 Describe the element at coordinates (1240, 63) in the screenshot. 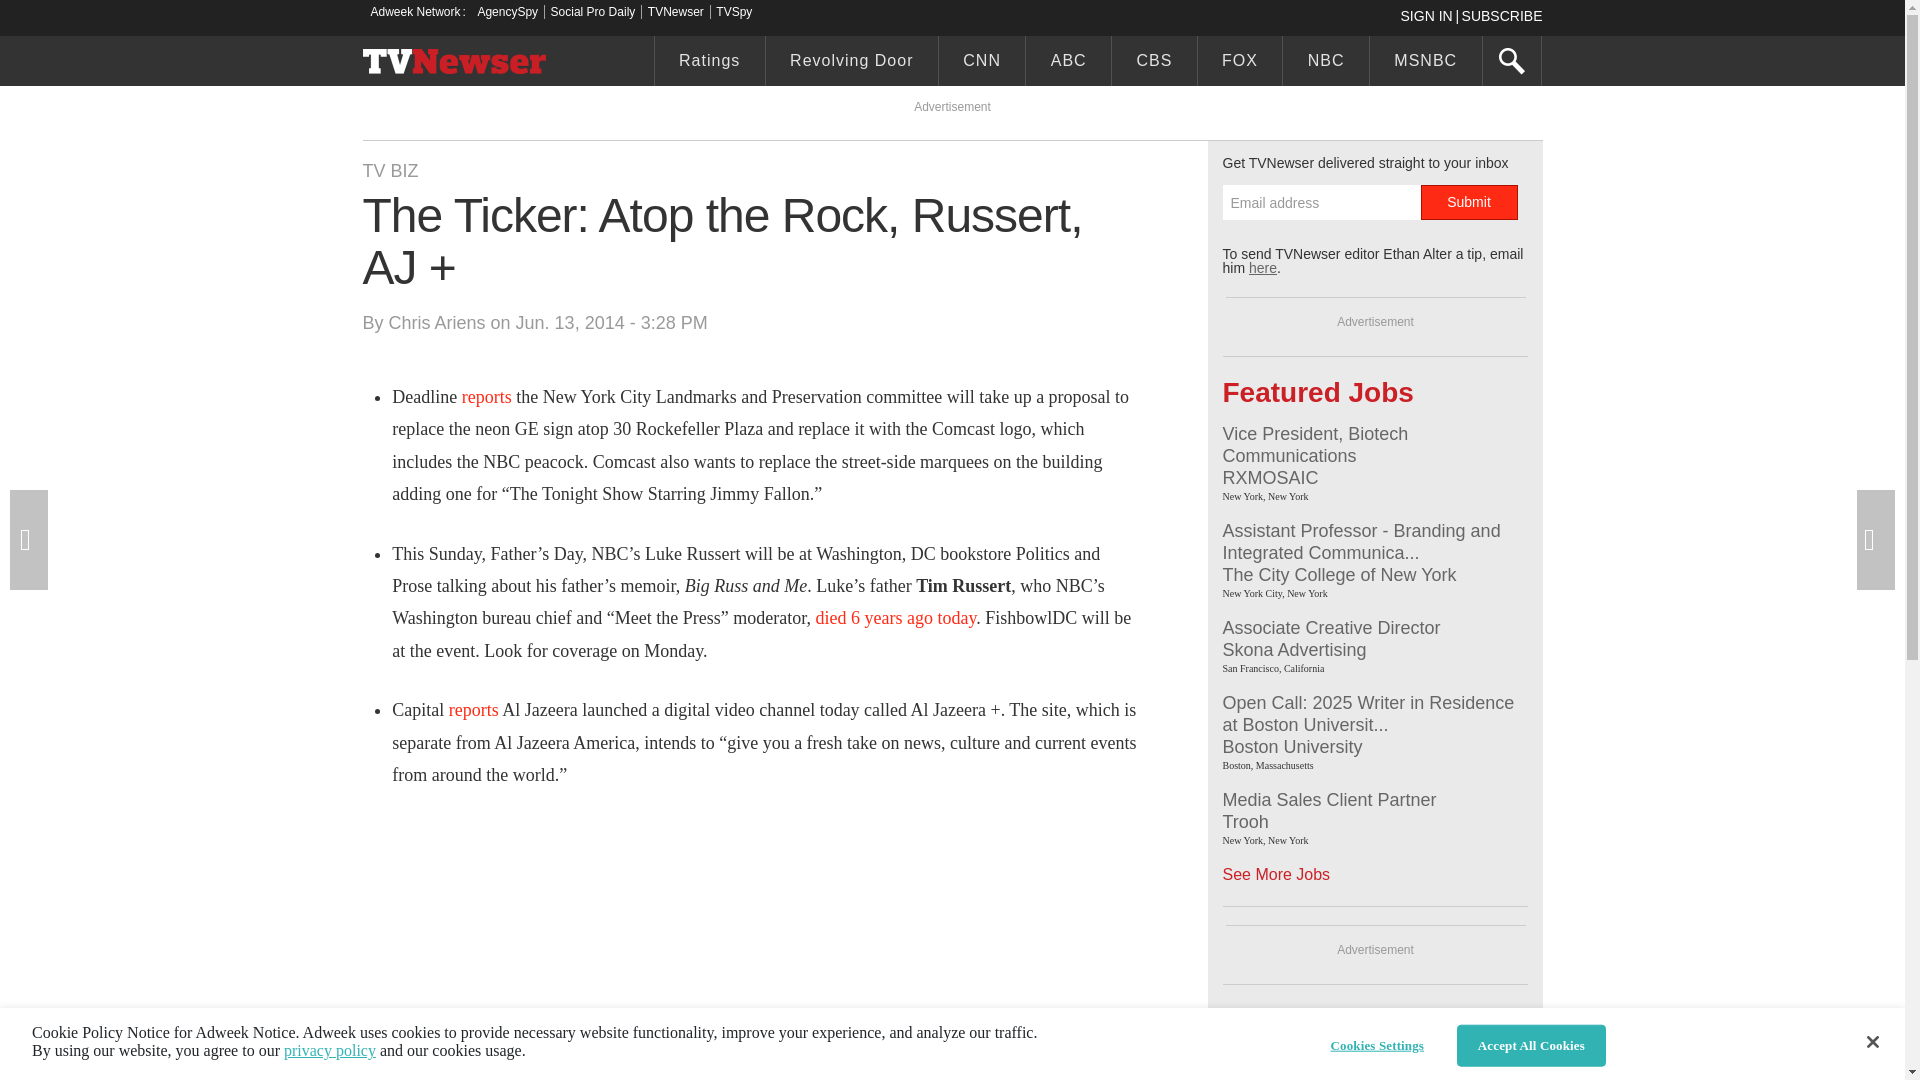

I see `FOX` at that location.